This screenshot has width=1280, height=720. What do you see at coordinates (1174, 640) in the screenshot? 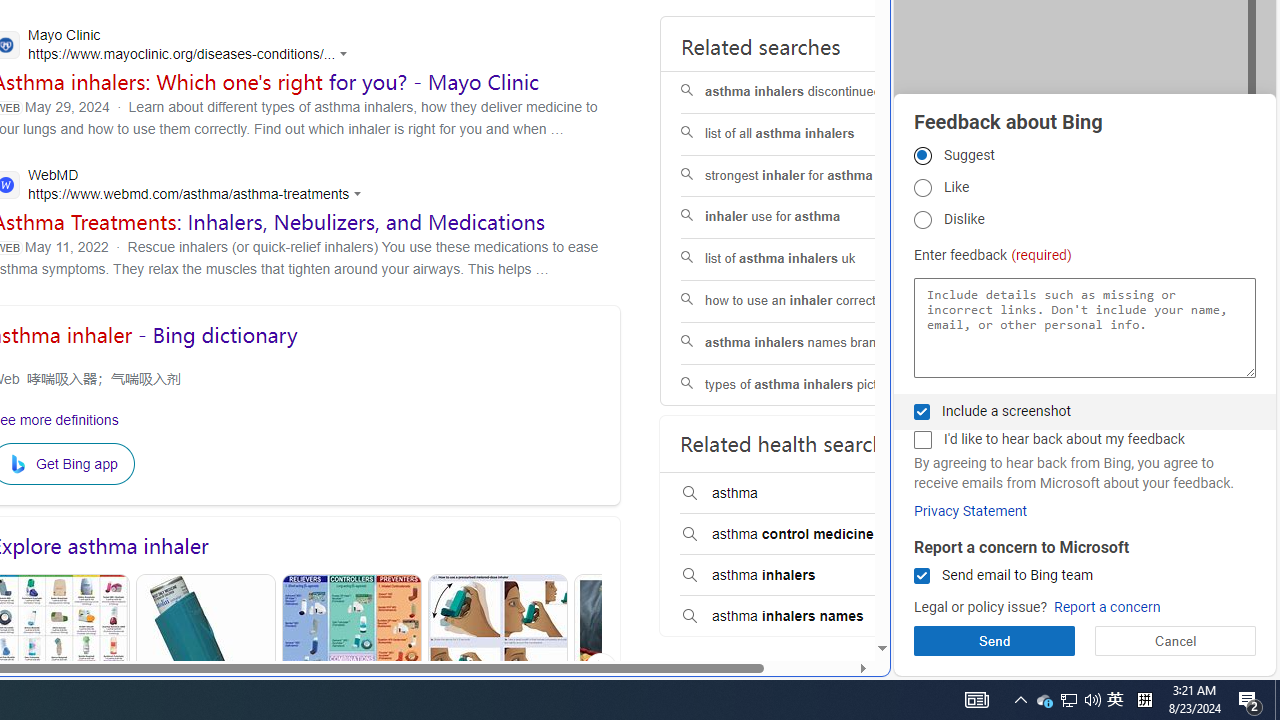
I see `Cancel` at bounding box center [1174, 640].